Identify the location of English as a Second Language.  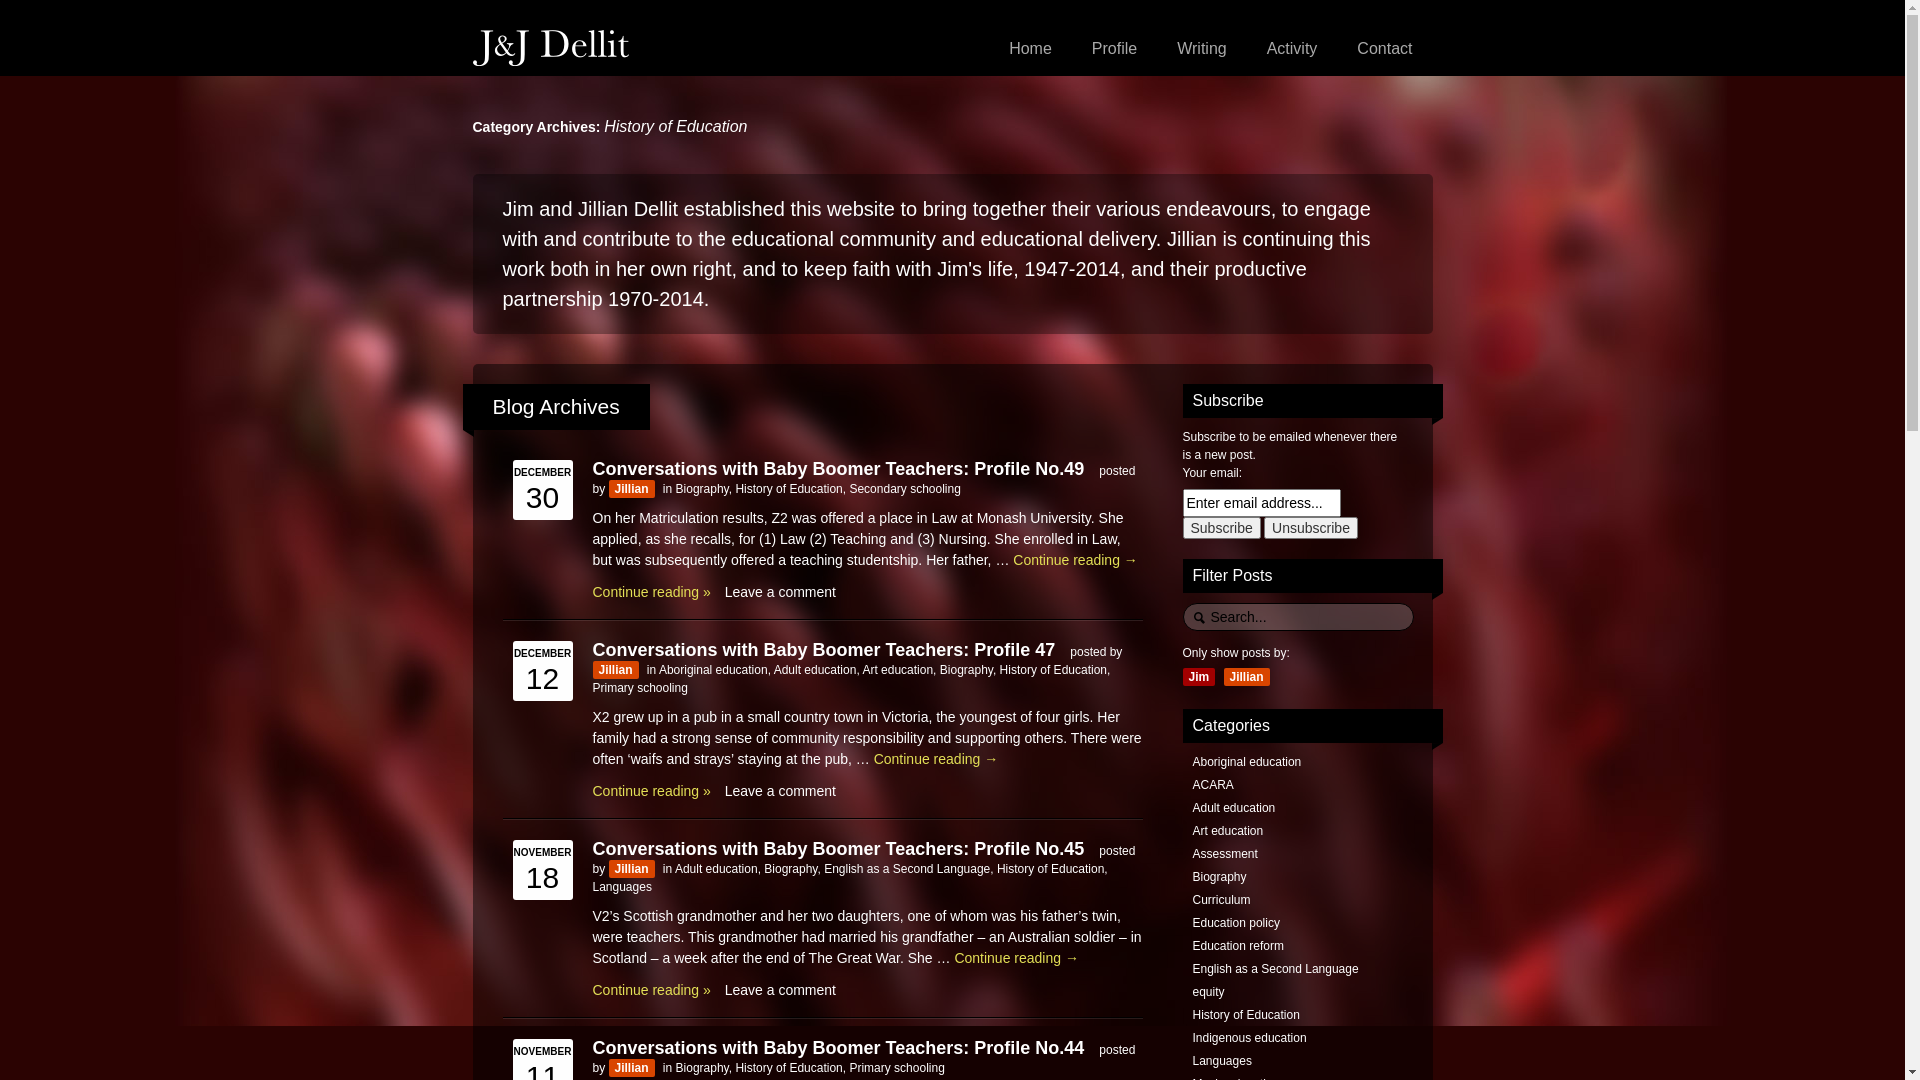
(1275, 969).